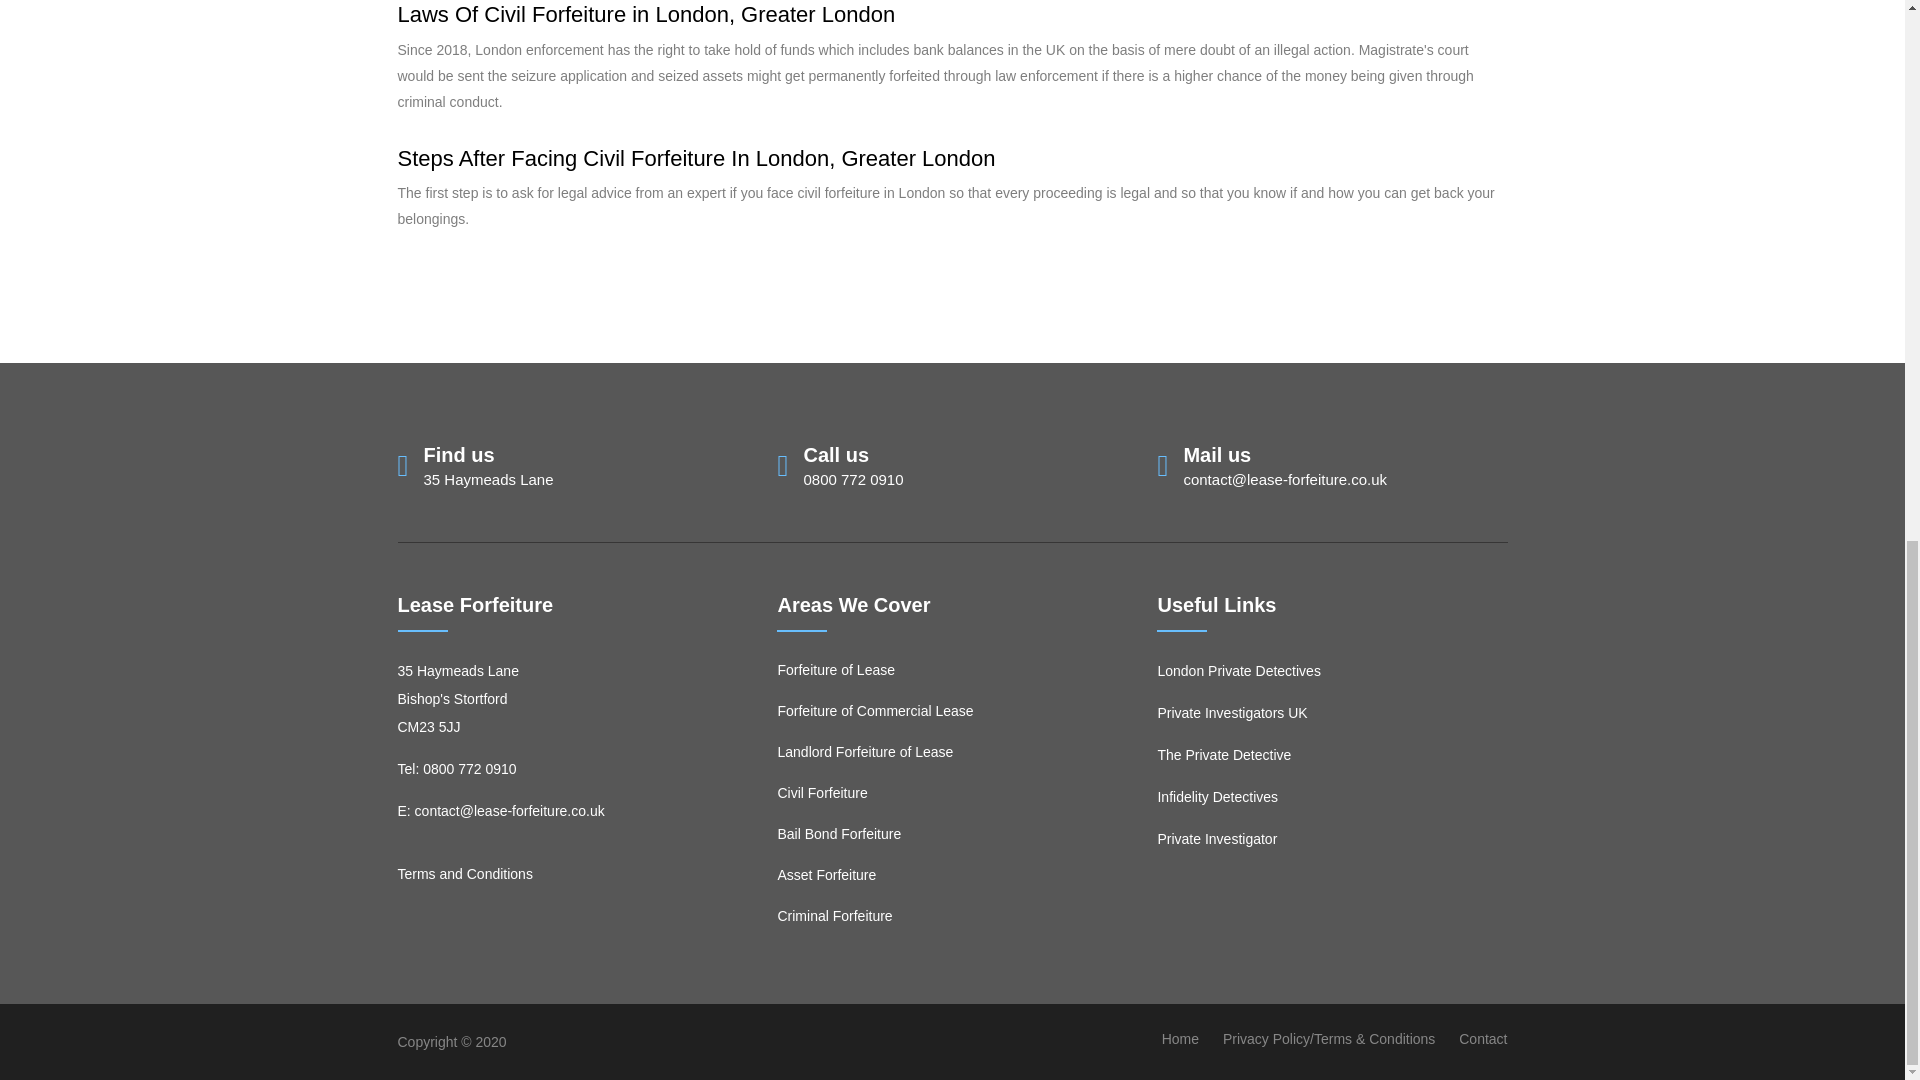  What do you see at coordinates (1483, 1038) in the screenshot?
I see `Contact` at bounding box center [1483, 1038].